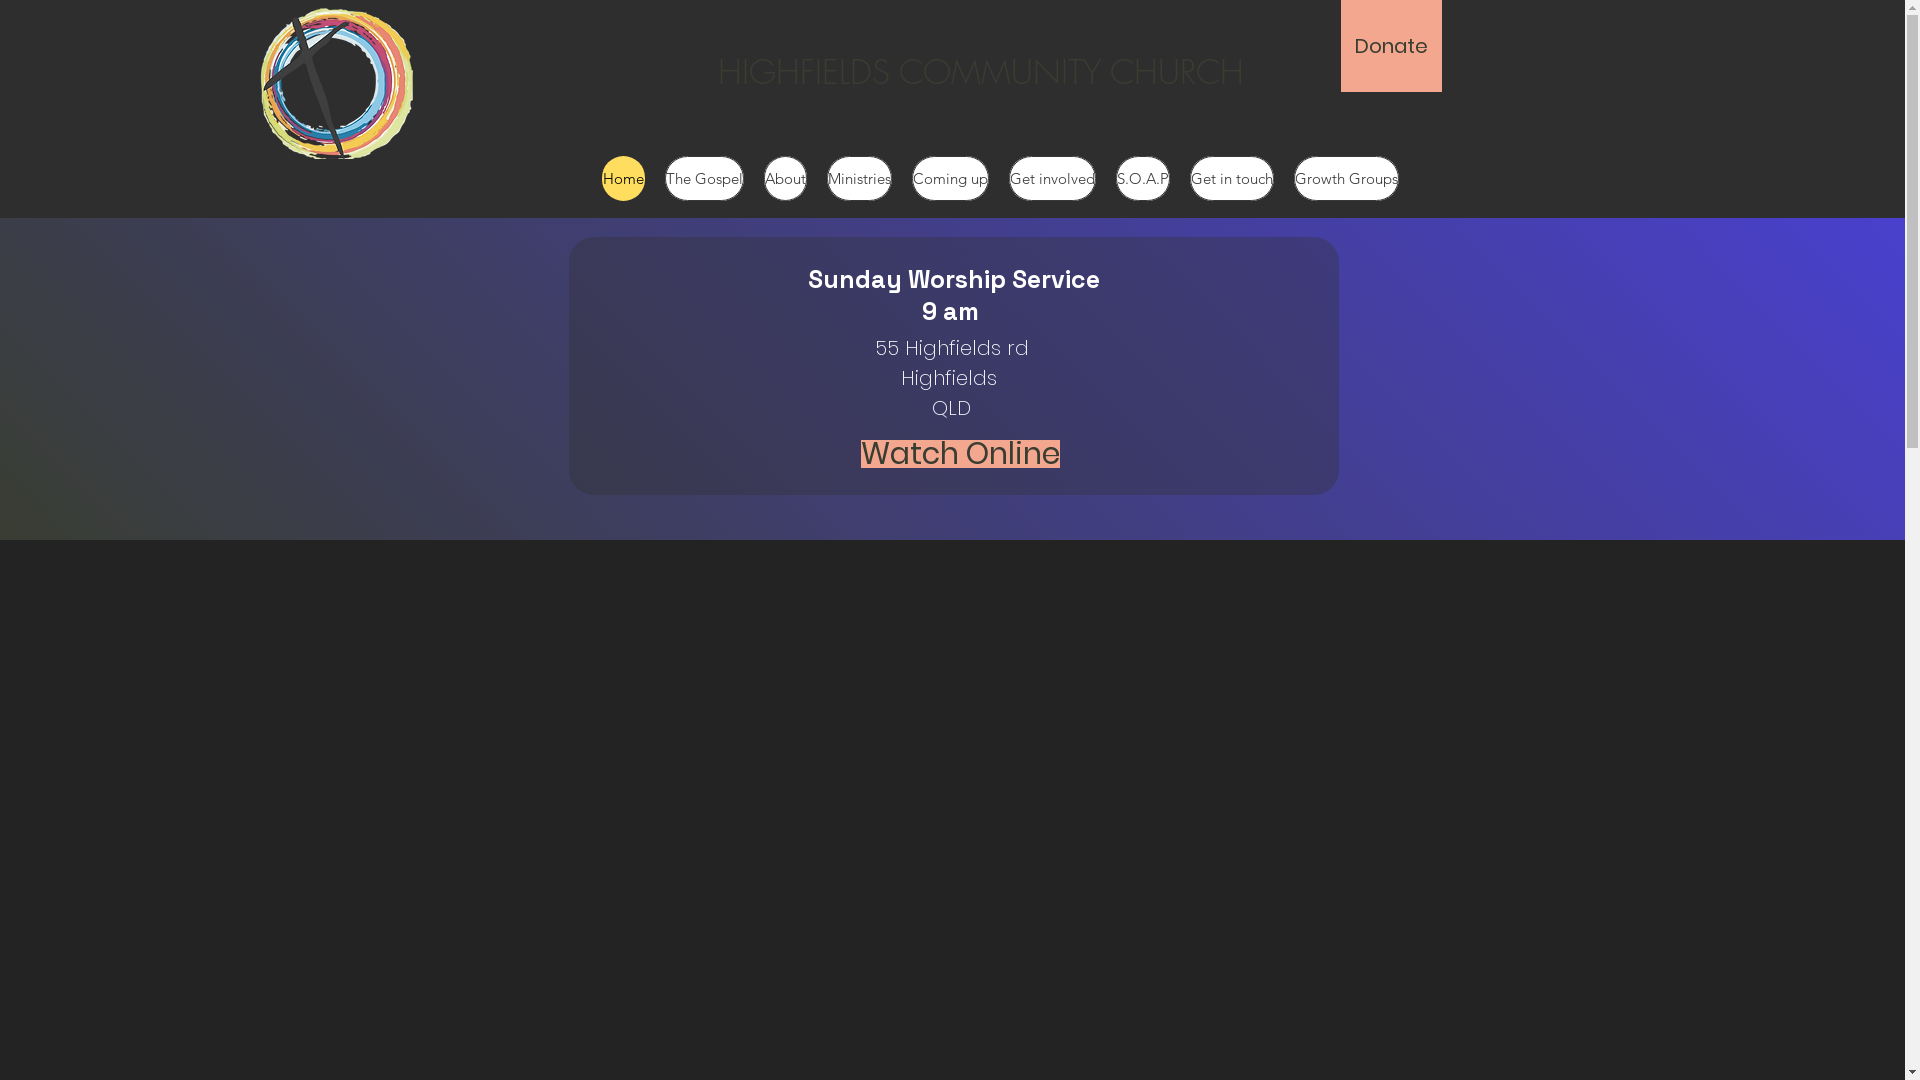 Image resolution: width=1920 pixels, height=1080 pixels. What do you see at coordinates (786, 178) in the screenshot?
I see `About` at bounding box center [786, 178].